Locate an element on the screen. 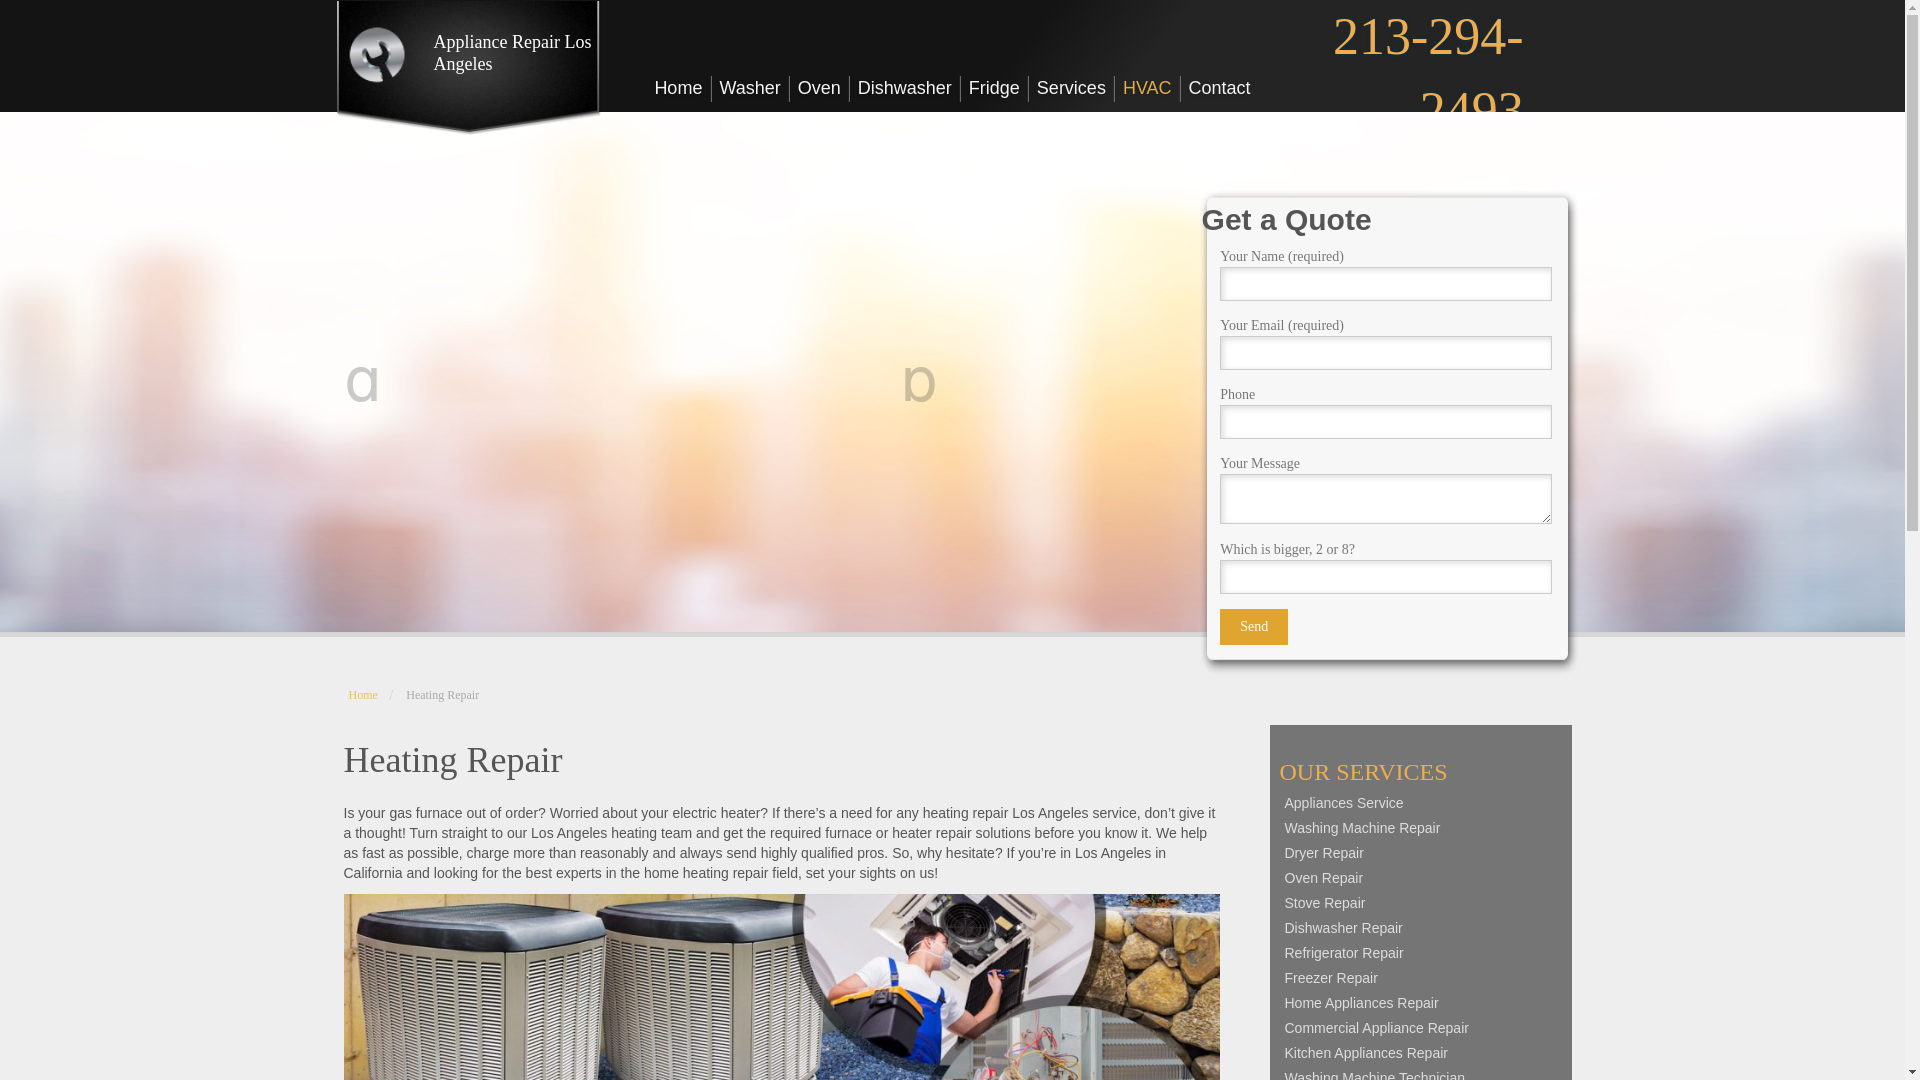 Image resolution: width=1920 pixels, height=1080 pixels. Fridge is located at coordinates (995, 88).